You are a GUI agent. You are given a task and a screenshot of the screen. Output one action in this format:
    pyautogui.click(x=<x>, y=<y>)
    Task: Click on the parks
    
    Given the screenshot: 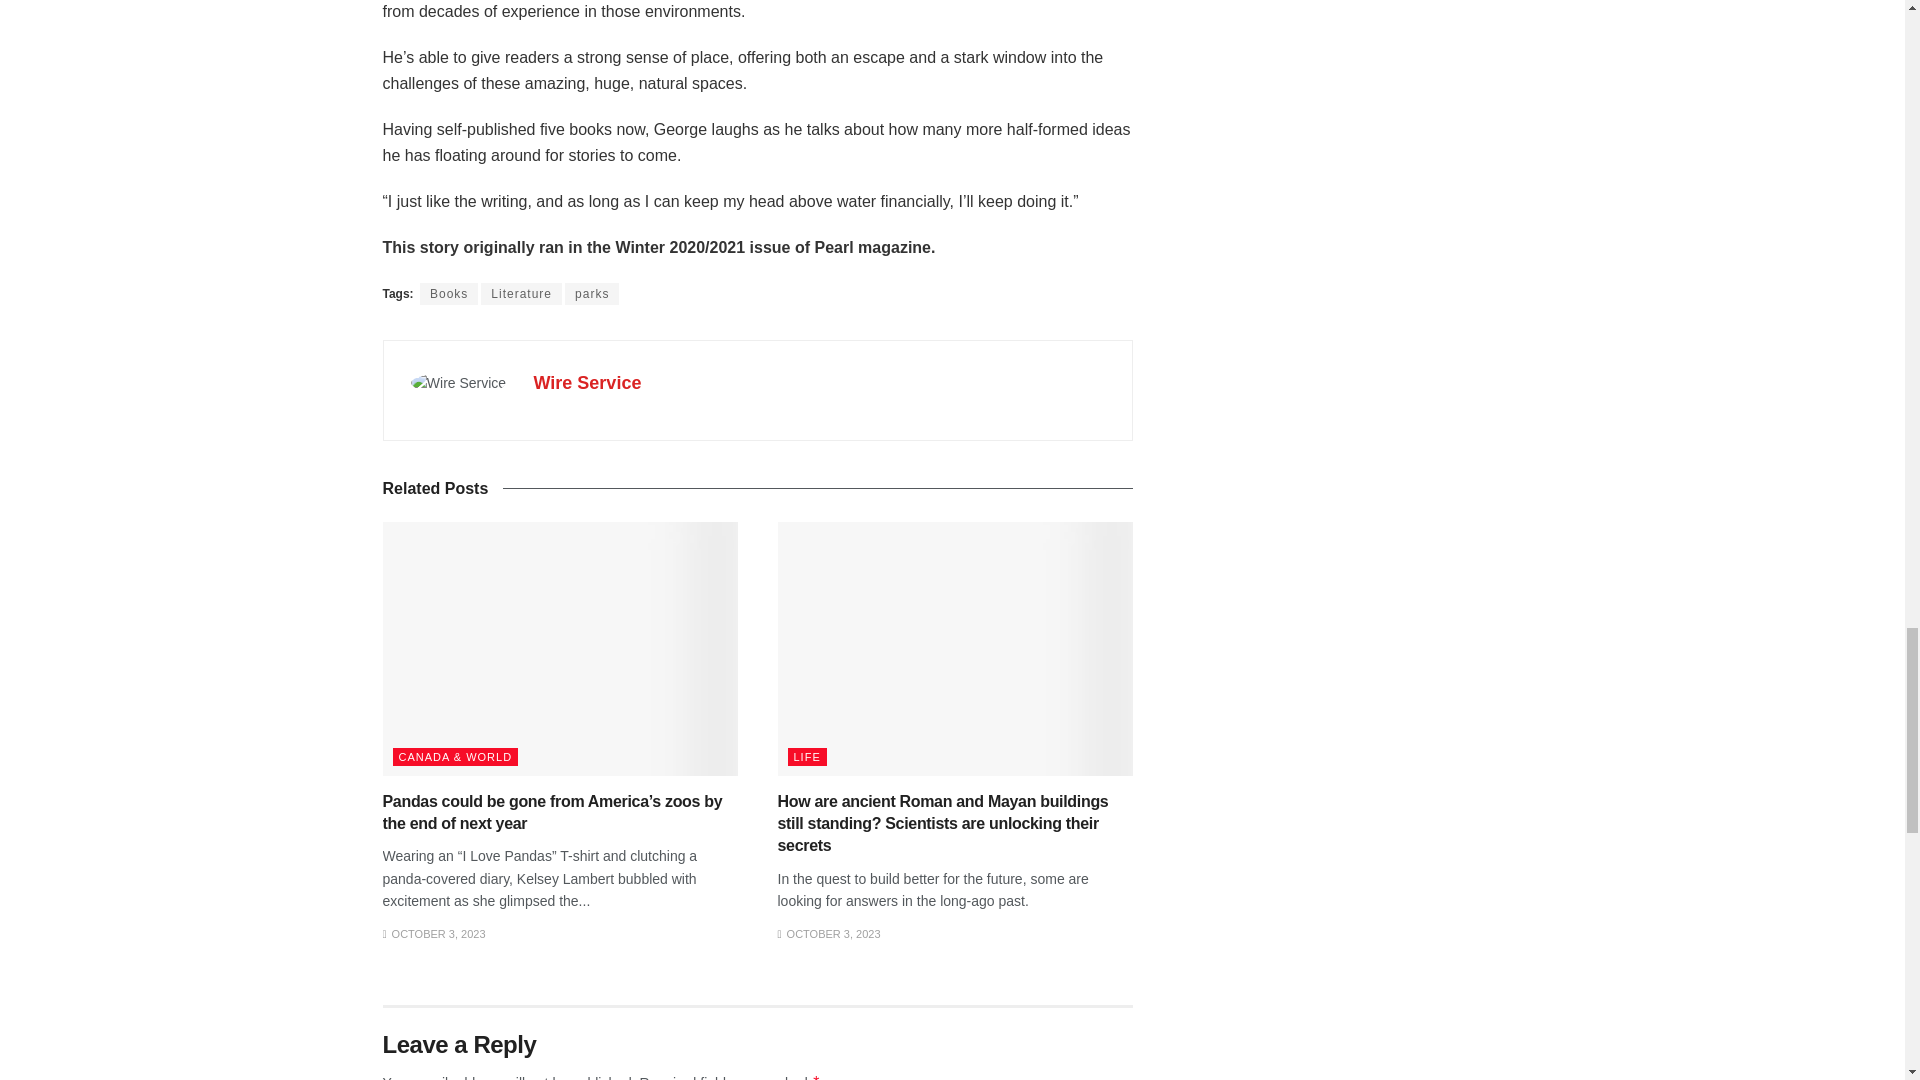 What is the action you would take?
    pyautogui.click(x=591, y=293)
    